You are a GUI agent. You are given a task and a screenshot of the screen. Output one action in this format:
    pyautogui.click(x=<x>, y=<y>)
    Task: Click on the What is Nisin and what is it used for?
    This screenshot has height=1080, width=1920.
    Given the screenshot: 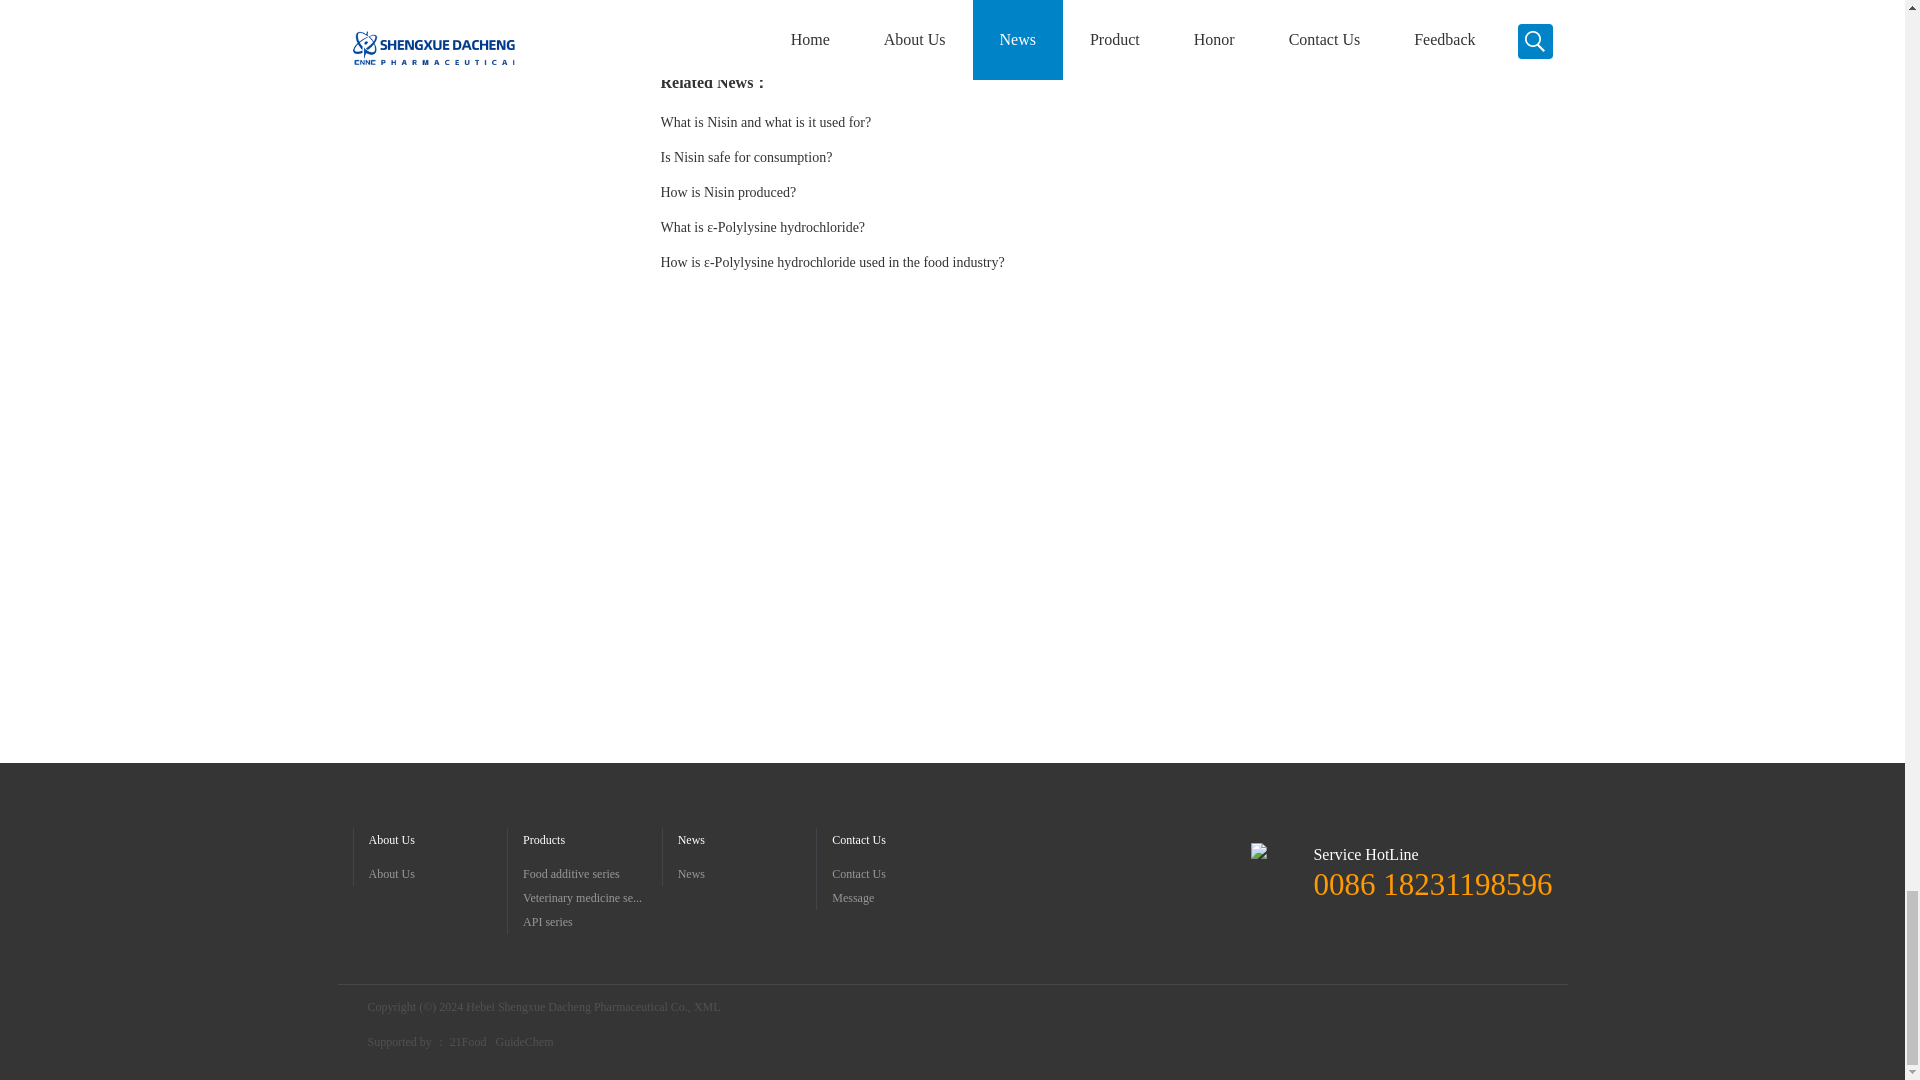 What is the action you would take?
    pyautogui.click(x=766, y=122)
    